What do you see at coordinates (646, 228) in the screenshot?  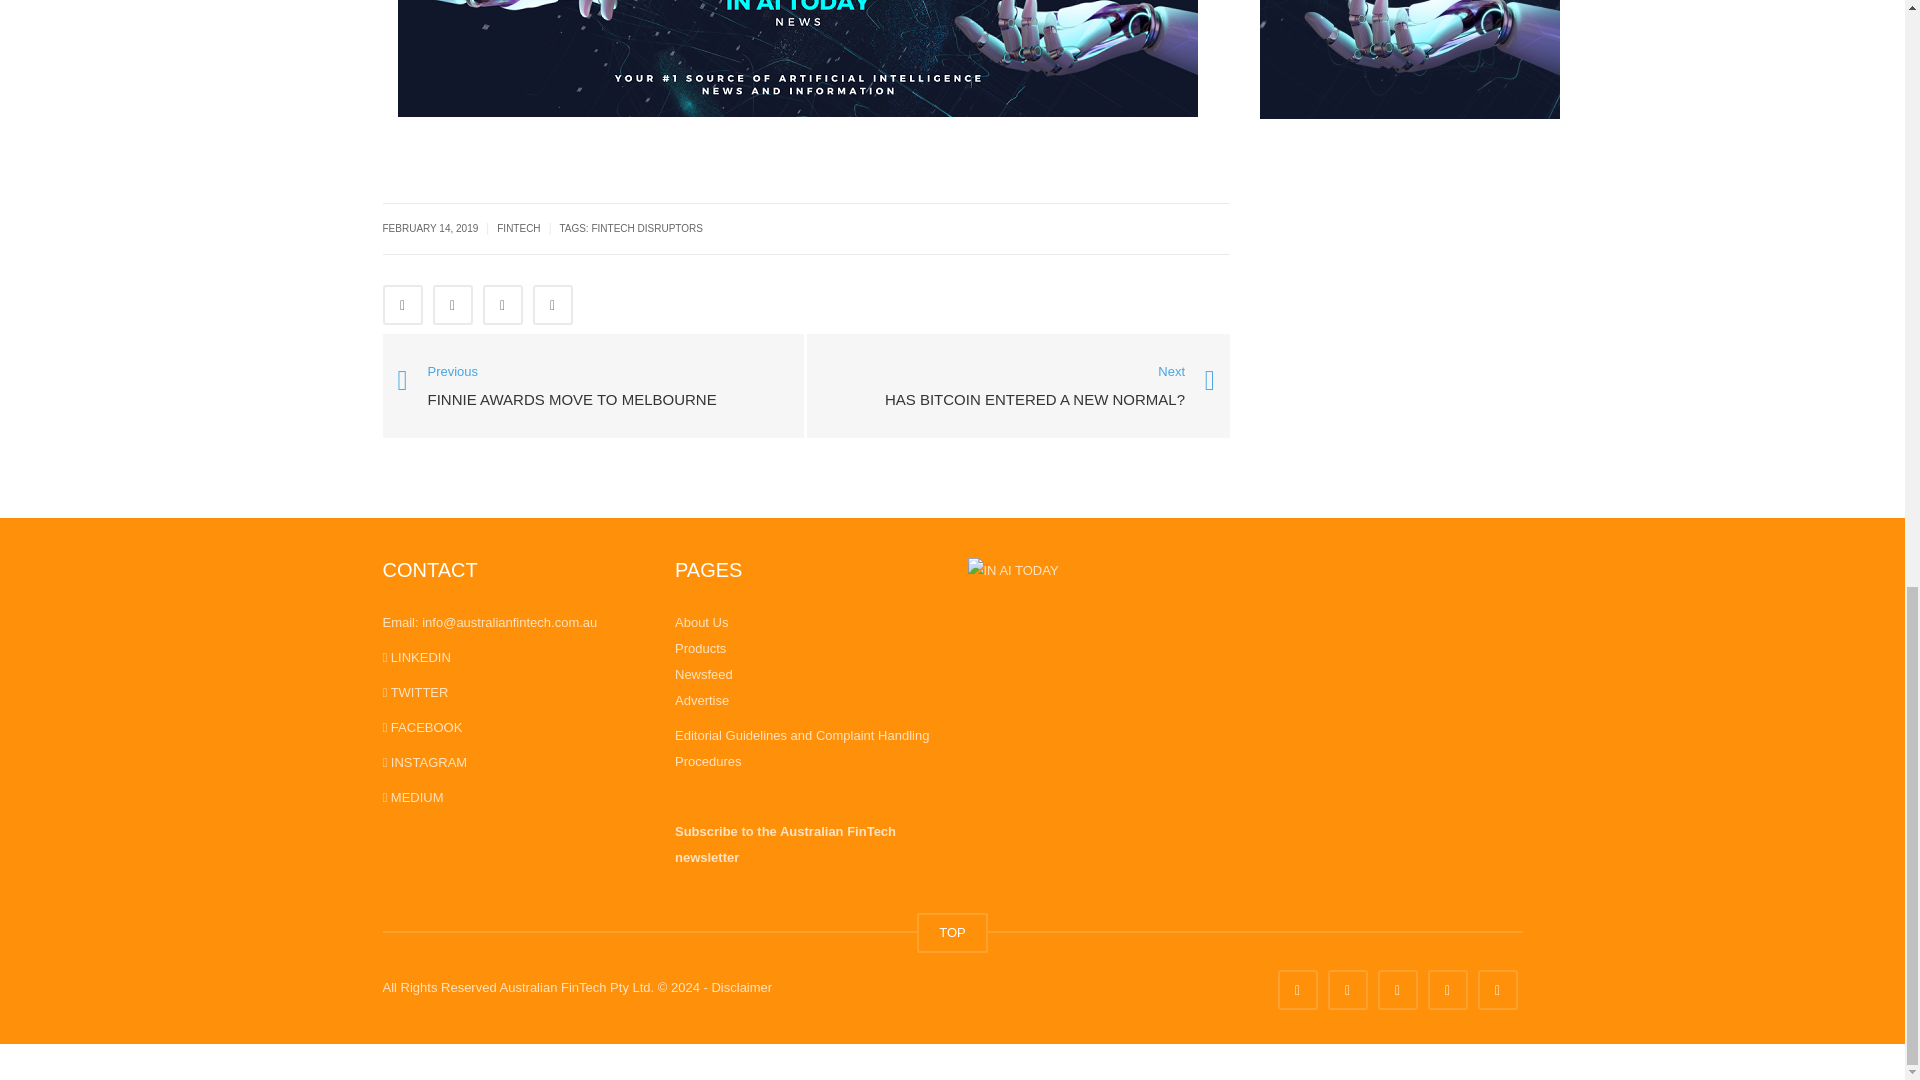 I see `FINTECH DISRUPTORS` at bounding box center [646, 228].